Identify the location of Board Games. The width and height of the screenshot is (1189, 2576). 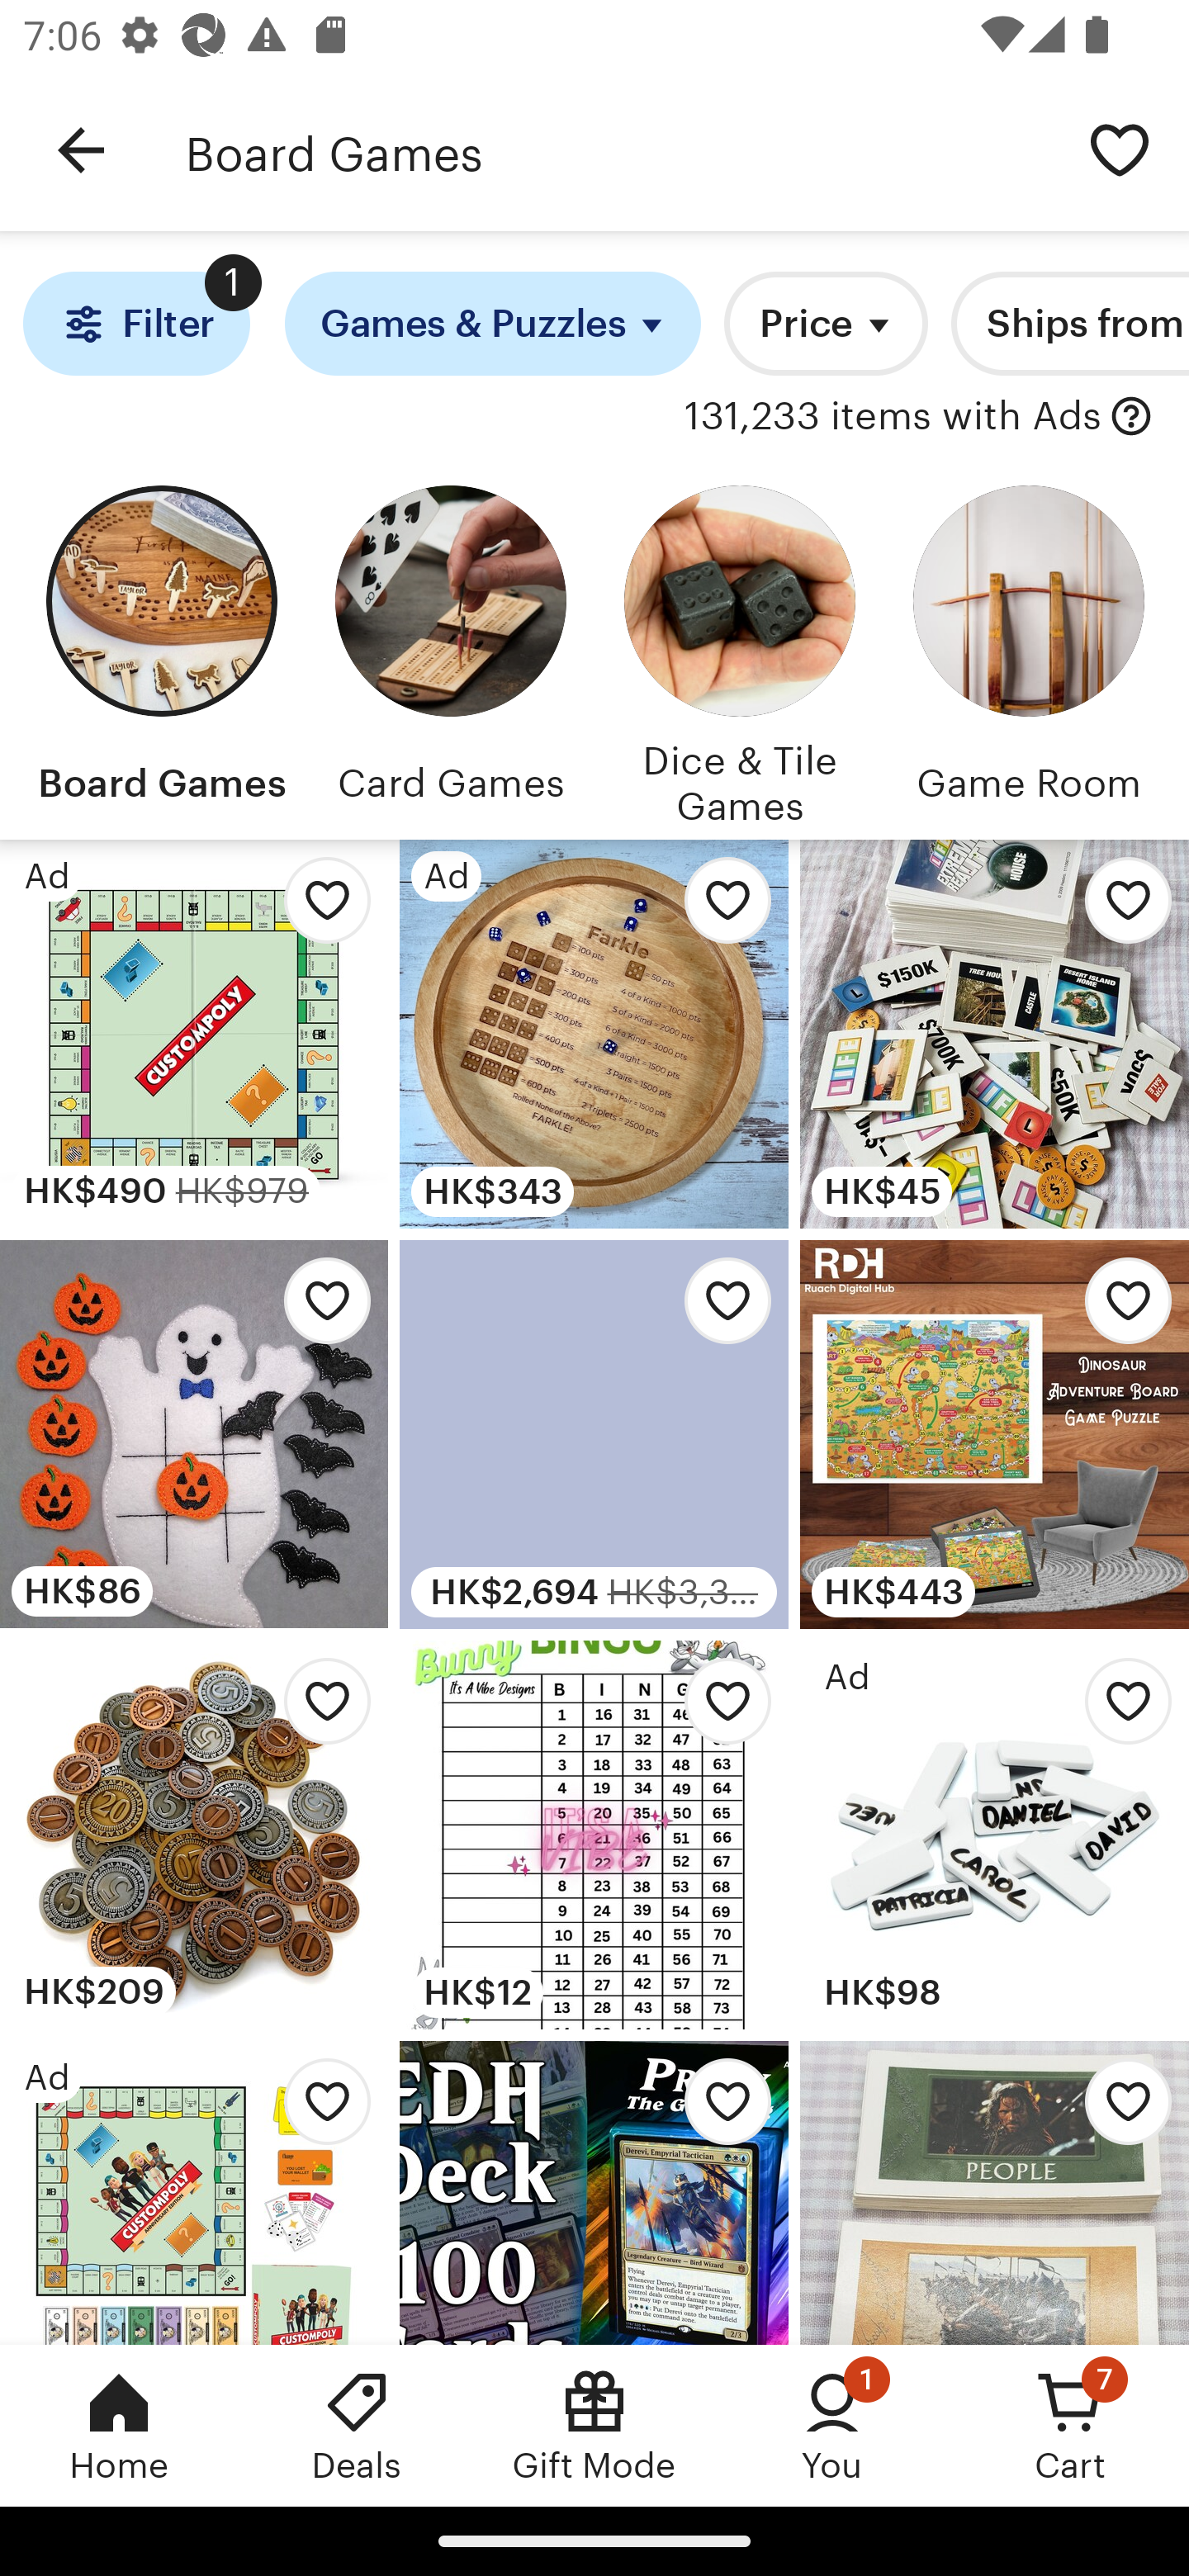
(161, 651).